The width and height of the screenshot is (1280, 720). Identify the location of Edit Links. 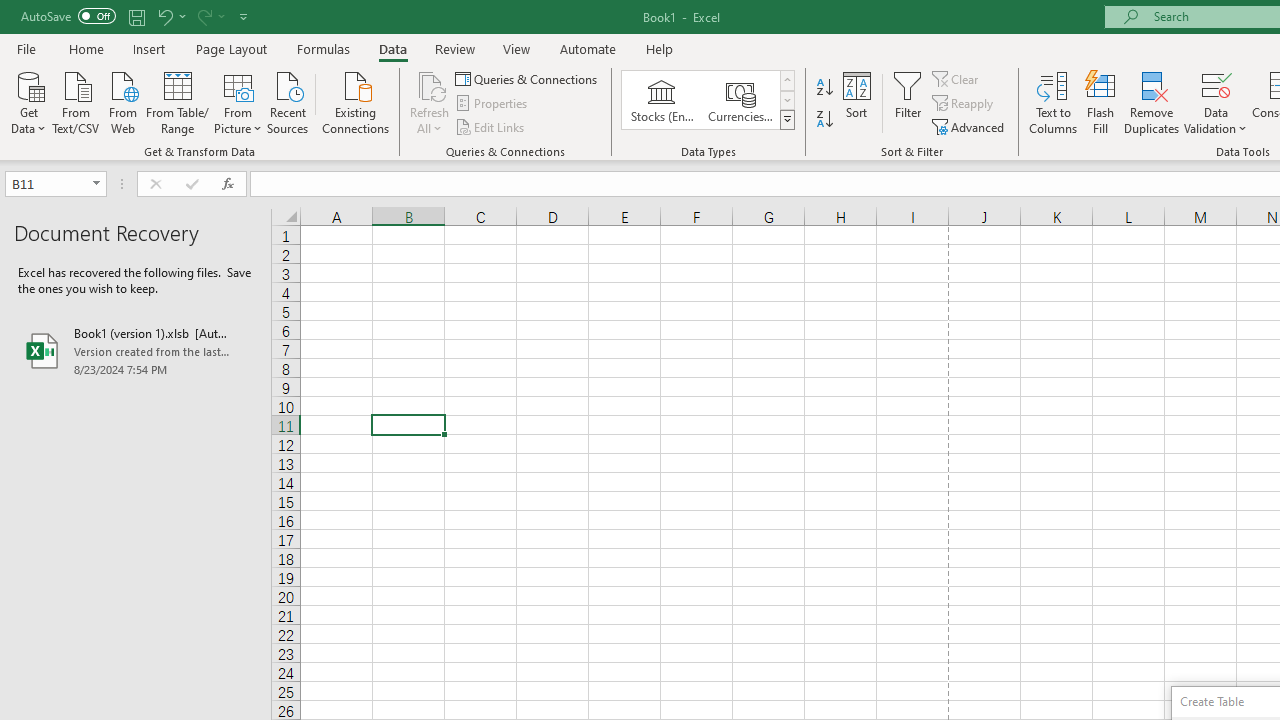
(491, 126).